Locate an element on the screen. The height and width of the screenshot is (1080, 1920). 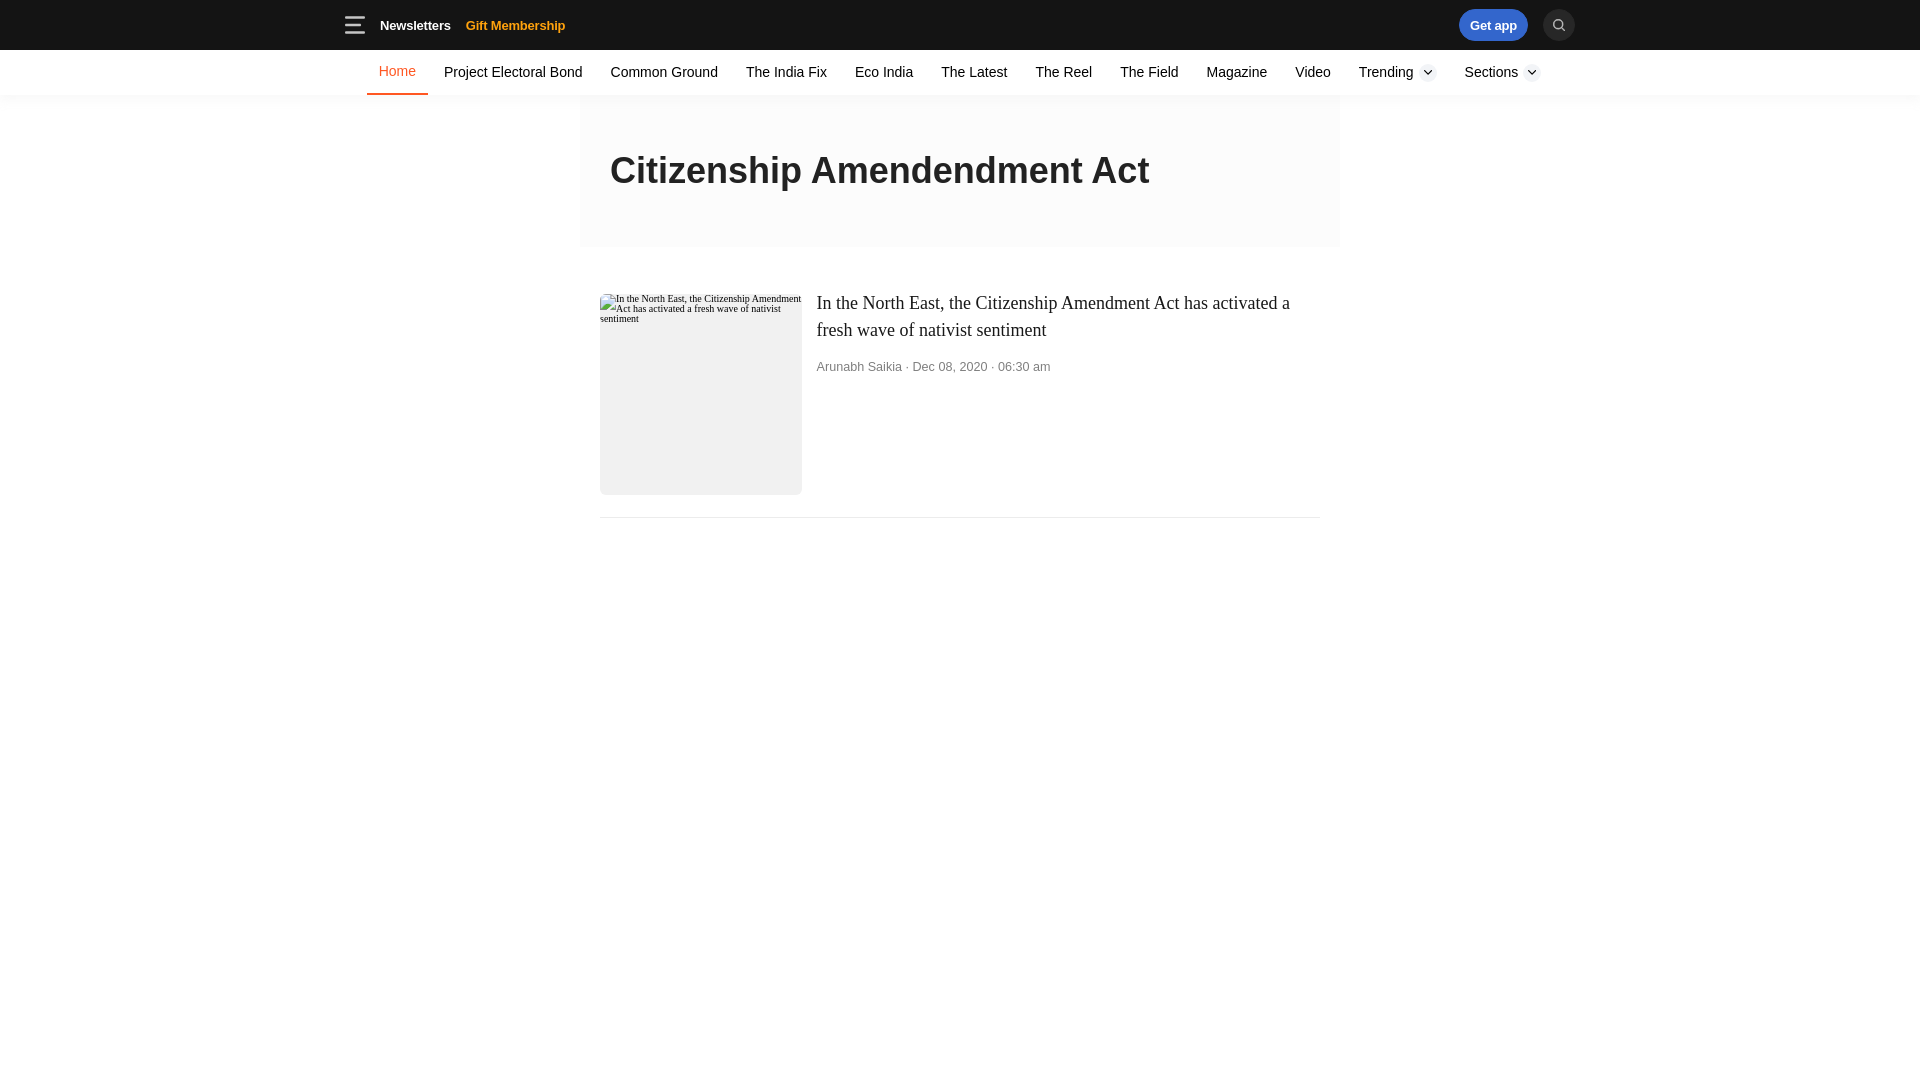
The Reel is located at coordinates (1237, 72).